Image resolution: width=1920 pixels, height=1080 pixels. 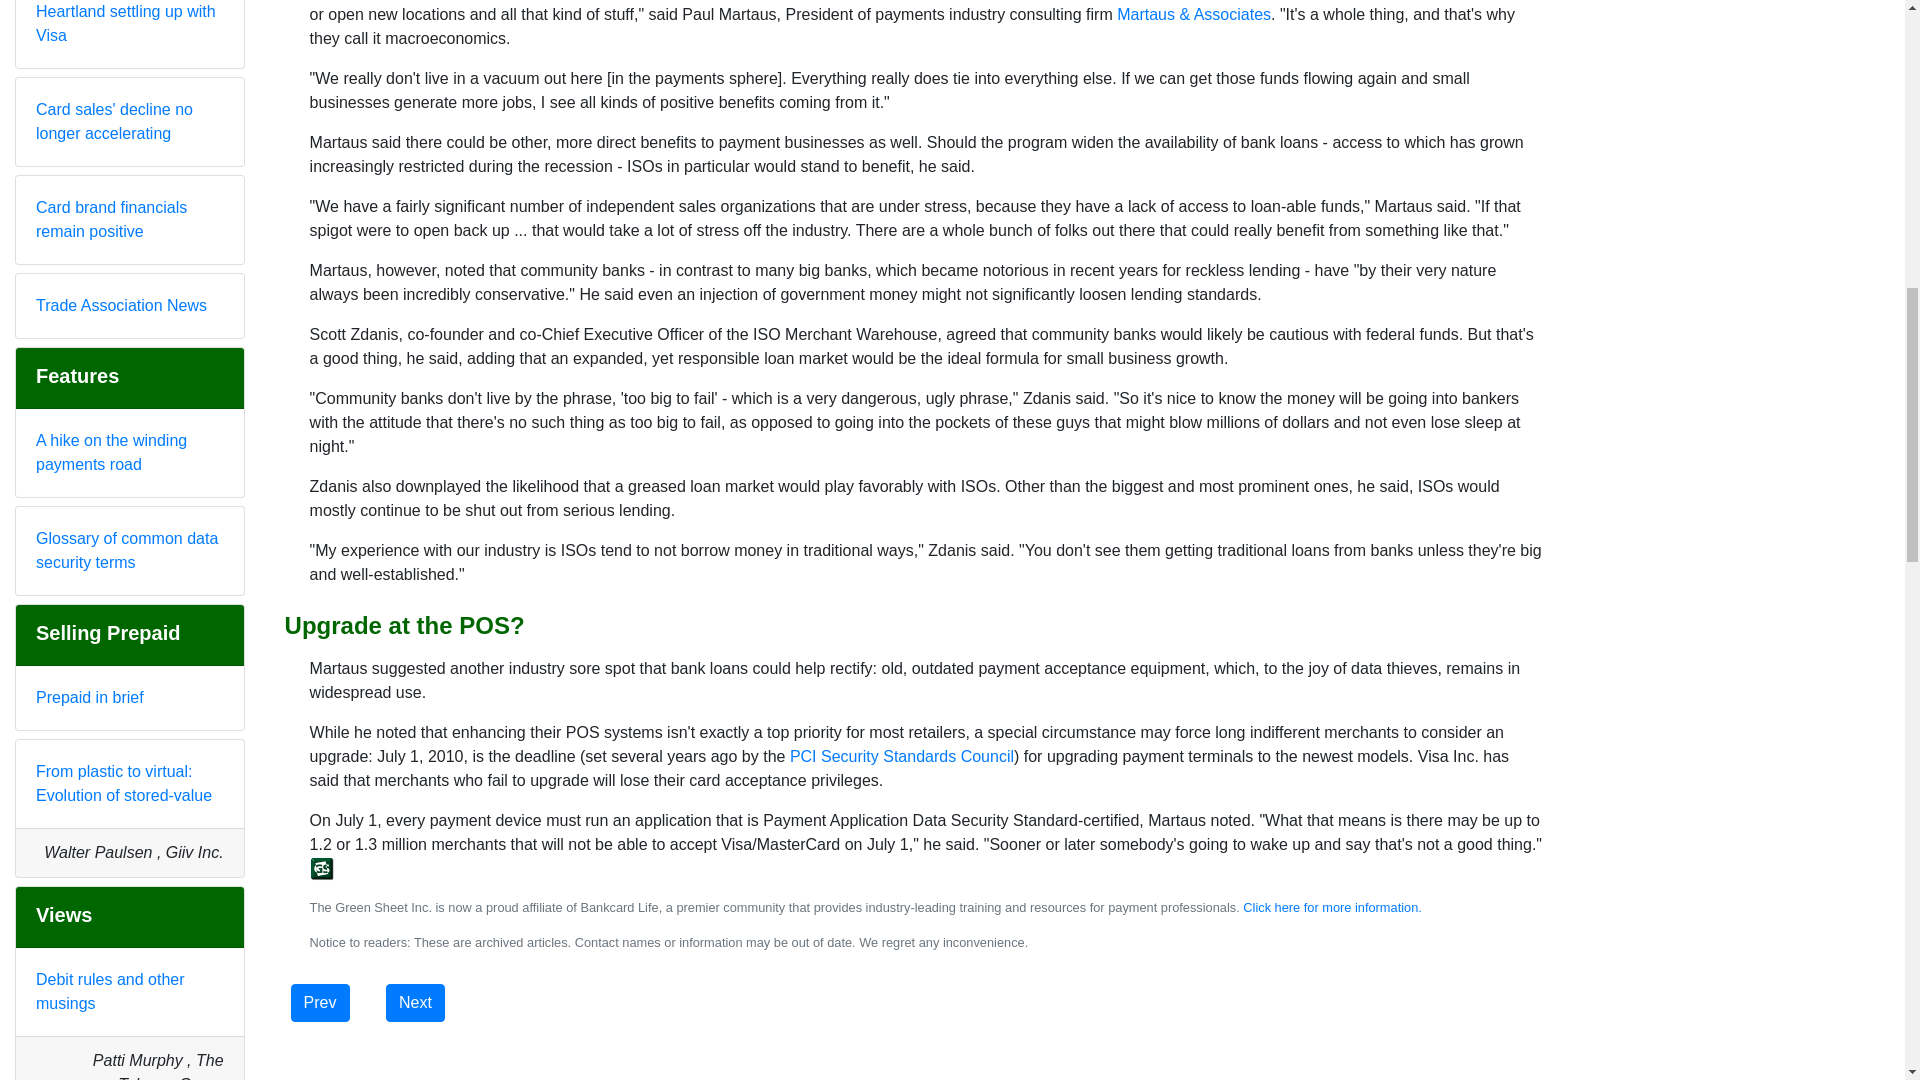 What do you see at coordinates (415, 1002) in the screenshot?
I see `Next` at bounding box center [415, 1002].